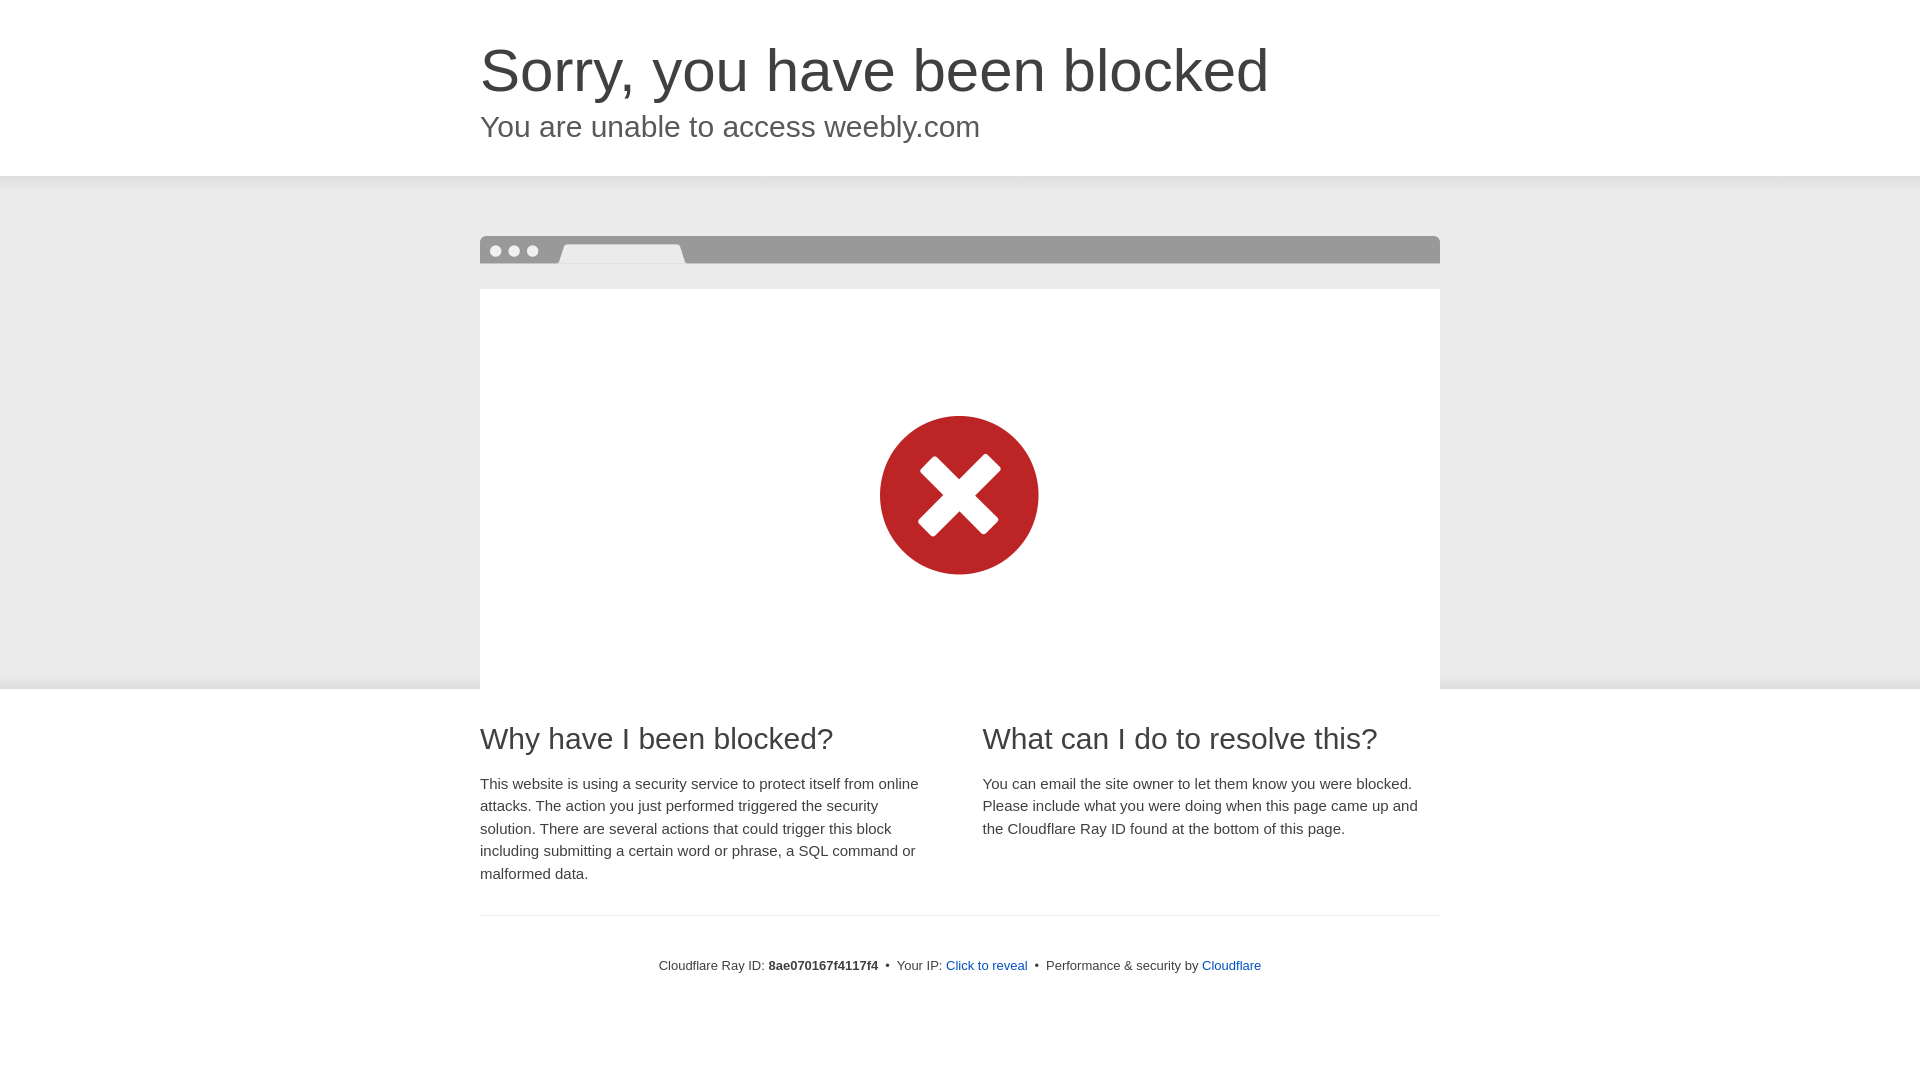 Image resolution: width=1920 pixels, height=1080 pixels. What do you see at coordinates (1231, 965) in the screenshot?
I see `Cloudflare` at bounding box center [1231, 965].